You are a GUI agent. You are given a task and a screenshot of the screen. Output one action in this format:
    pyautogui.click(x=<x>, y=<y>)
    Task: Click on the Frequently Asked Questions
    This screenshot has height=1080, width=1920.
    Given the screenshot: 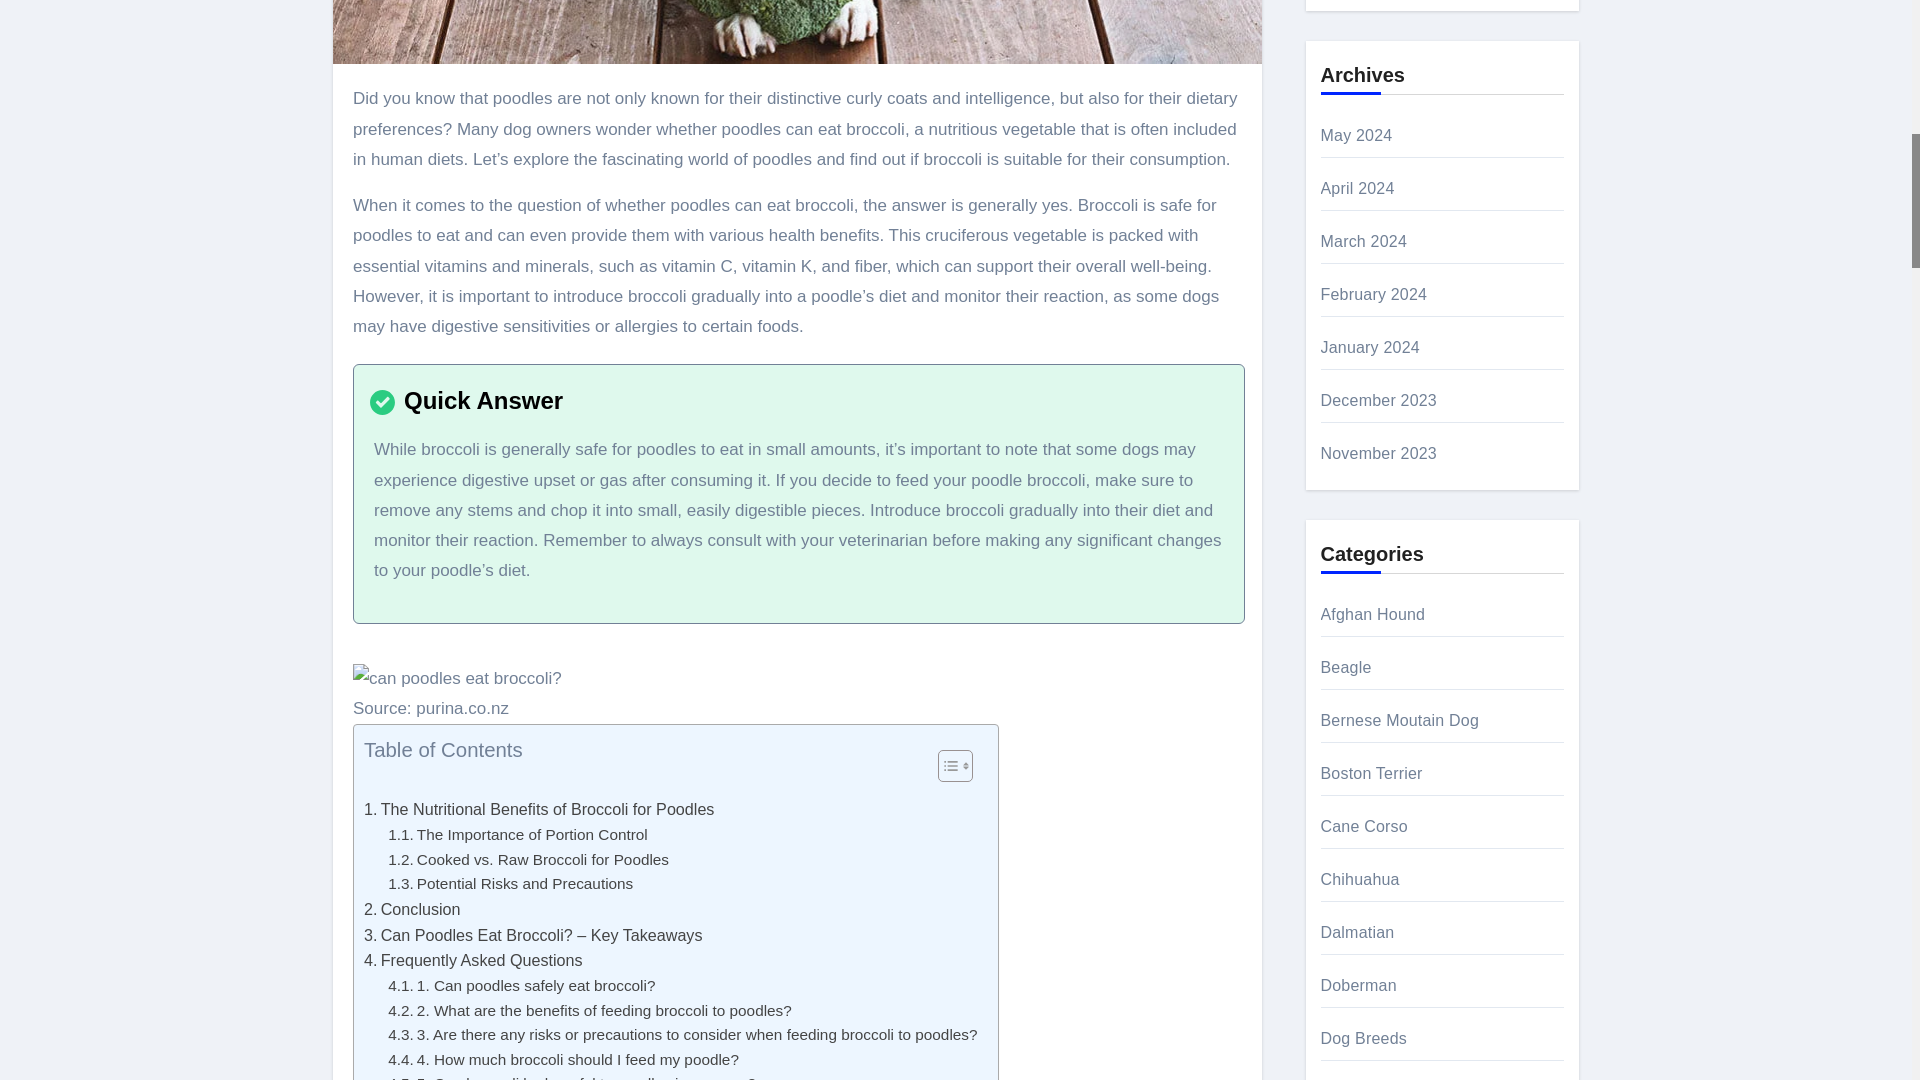 What is the action you would take?
    pyautogui.click(x=474, y=961)
    